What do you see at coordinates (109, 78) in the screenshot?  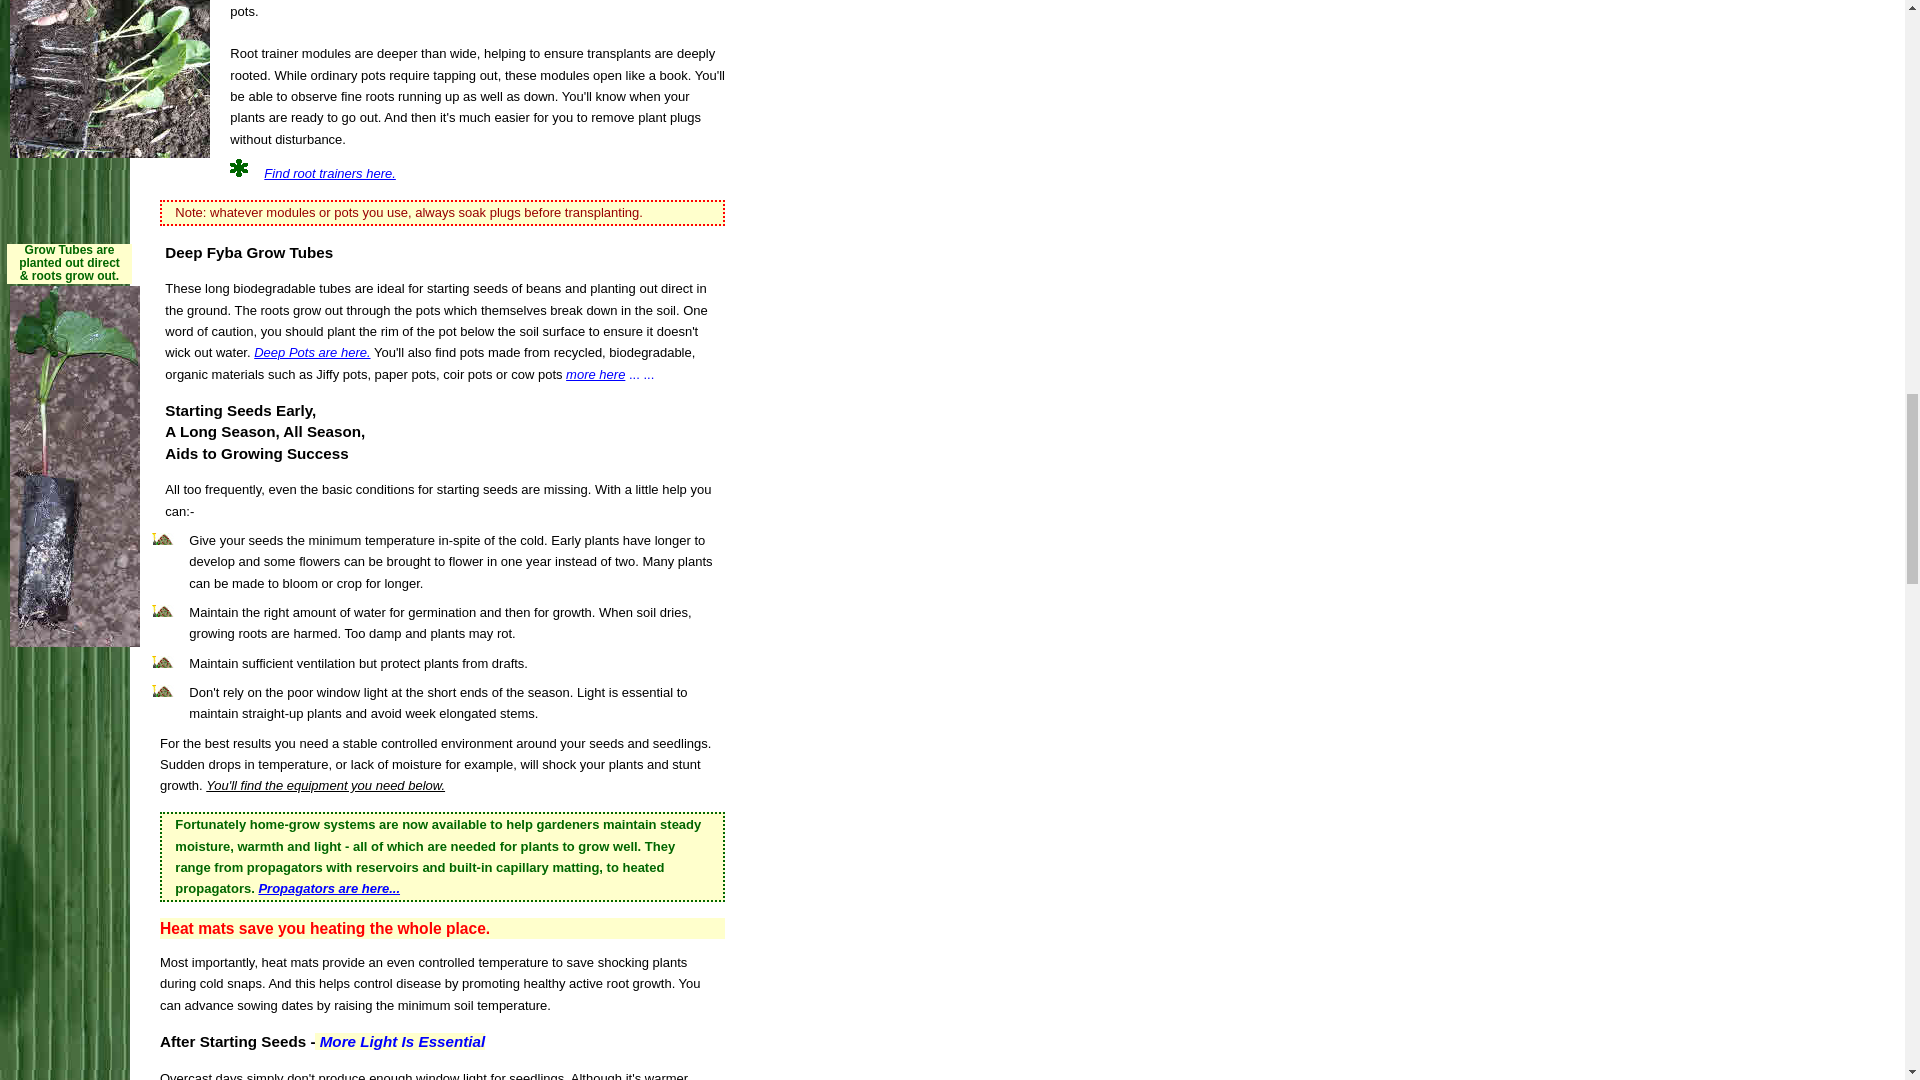 I see `Rootrainers make transplanting easy` at bounding box center [109, 78].